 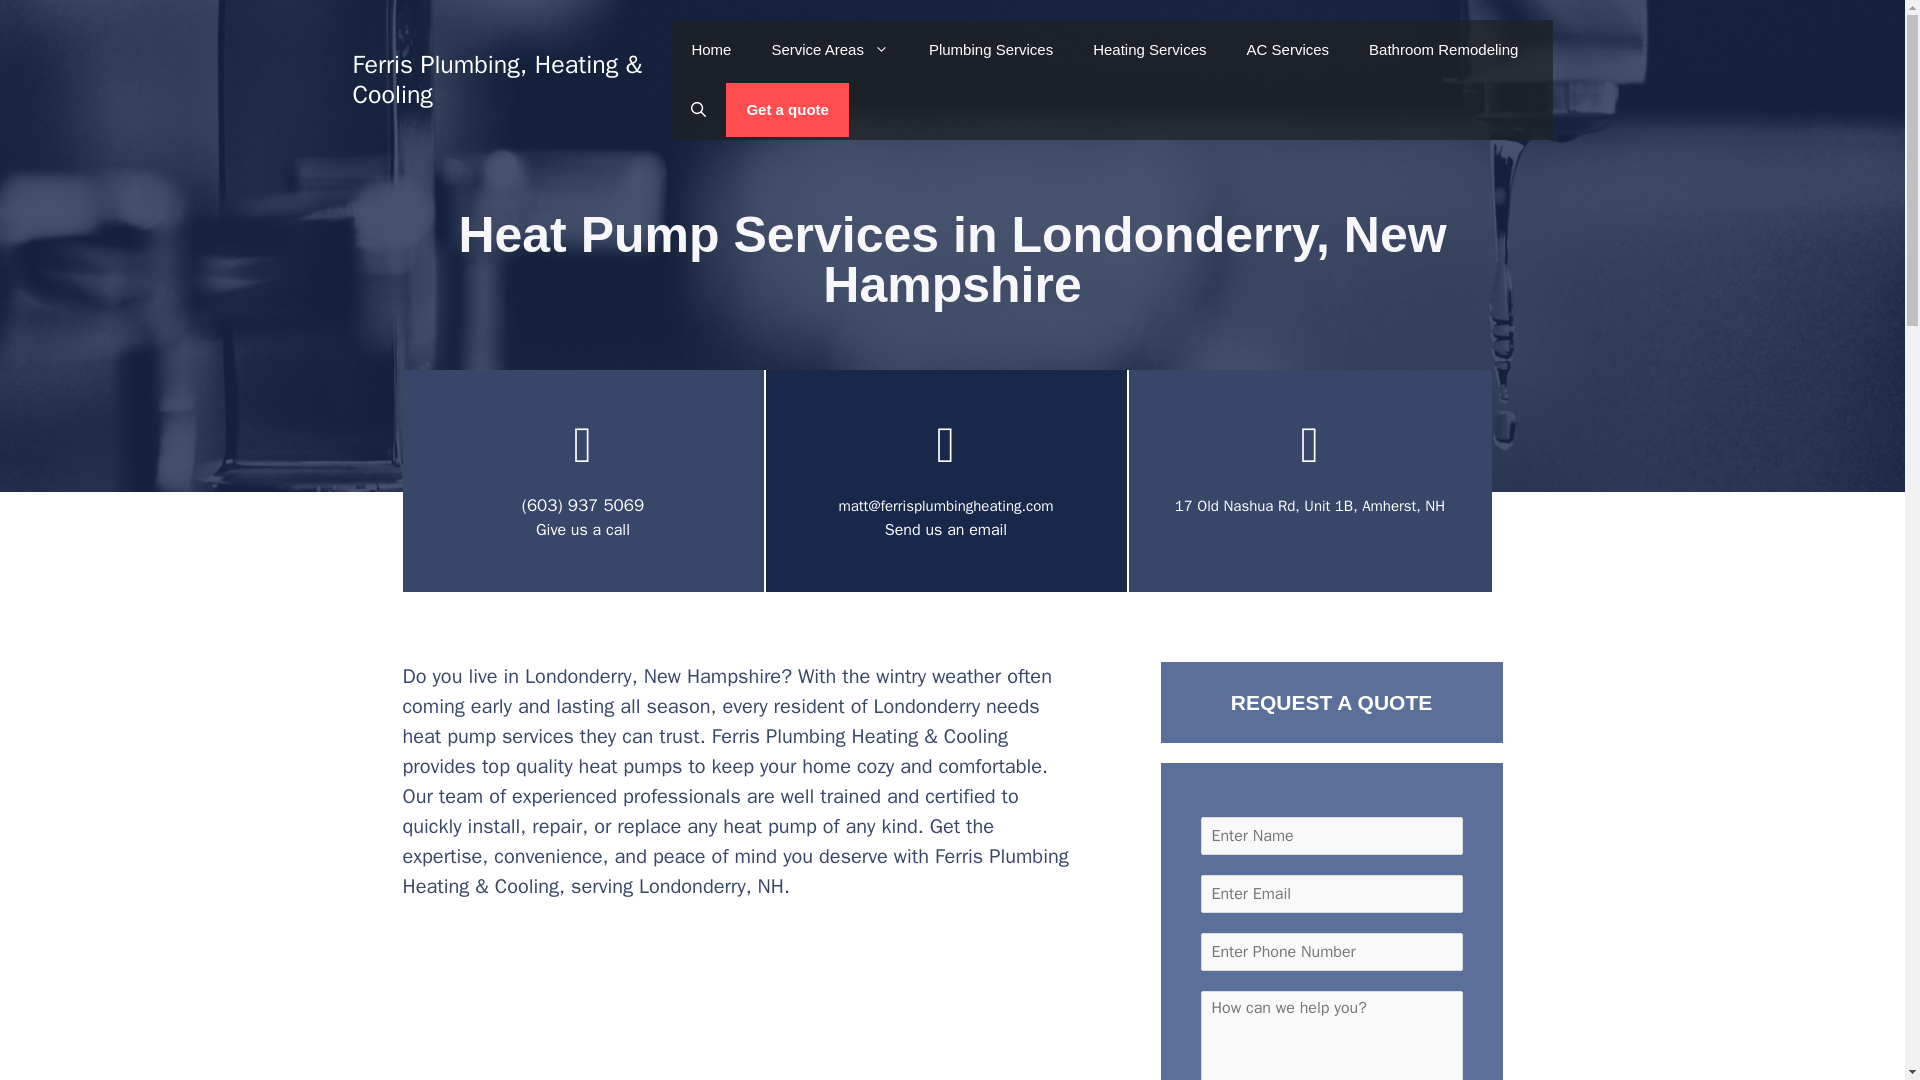 I want to click on AC Services, so click(x=1288, y=50).